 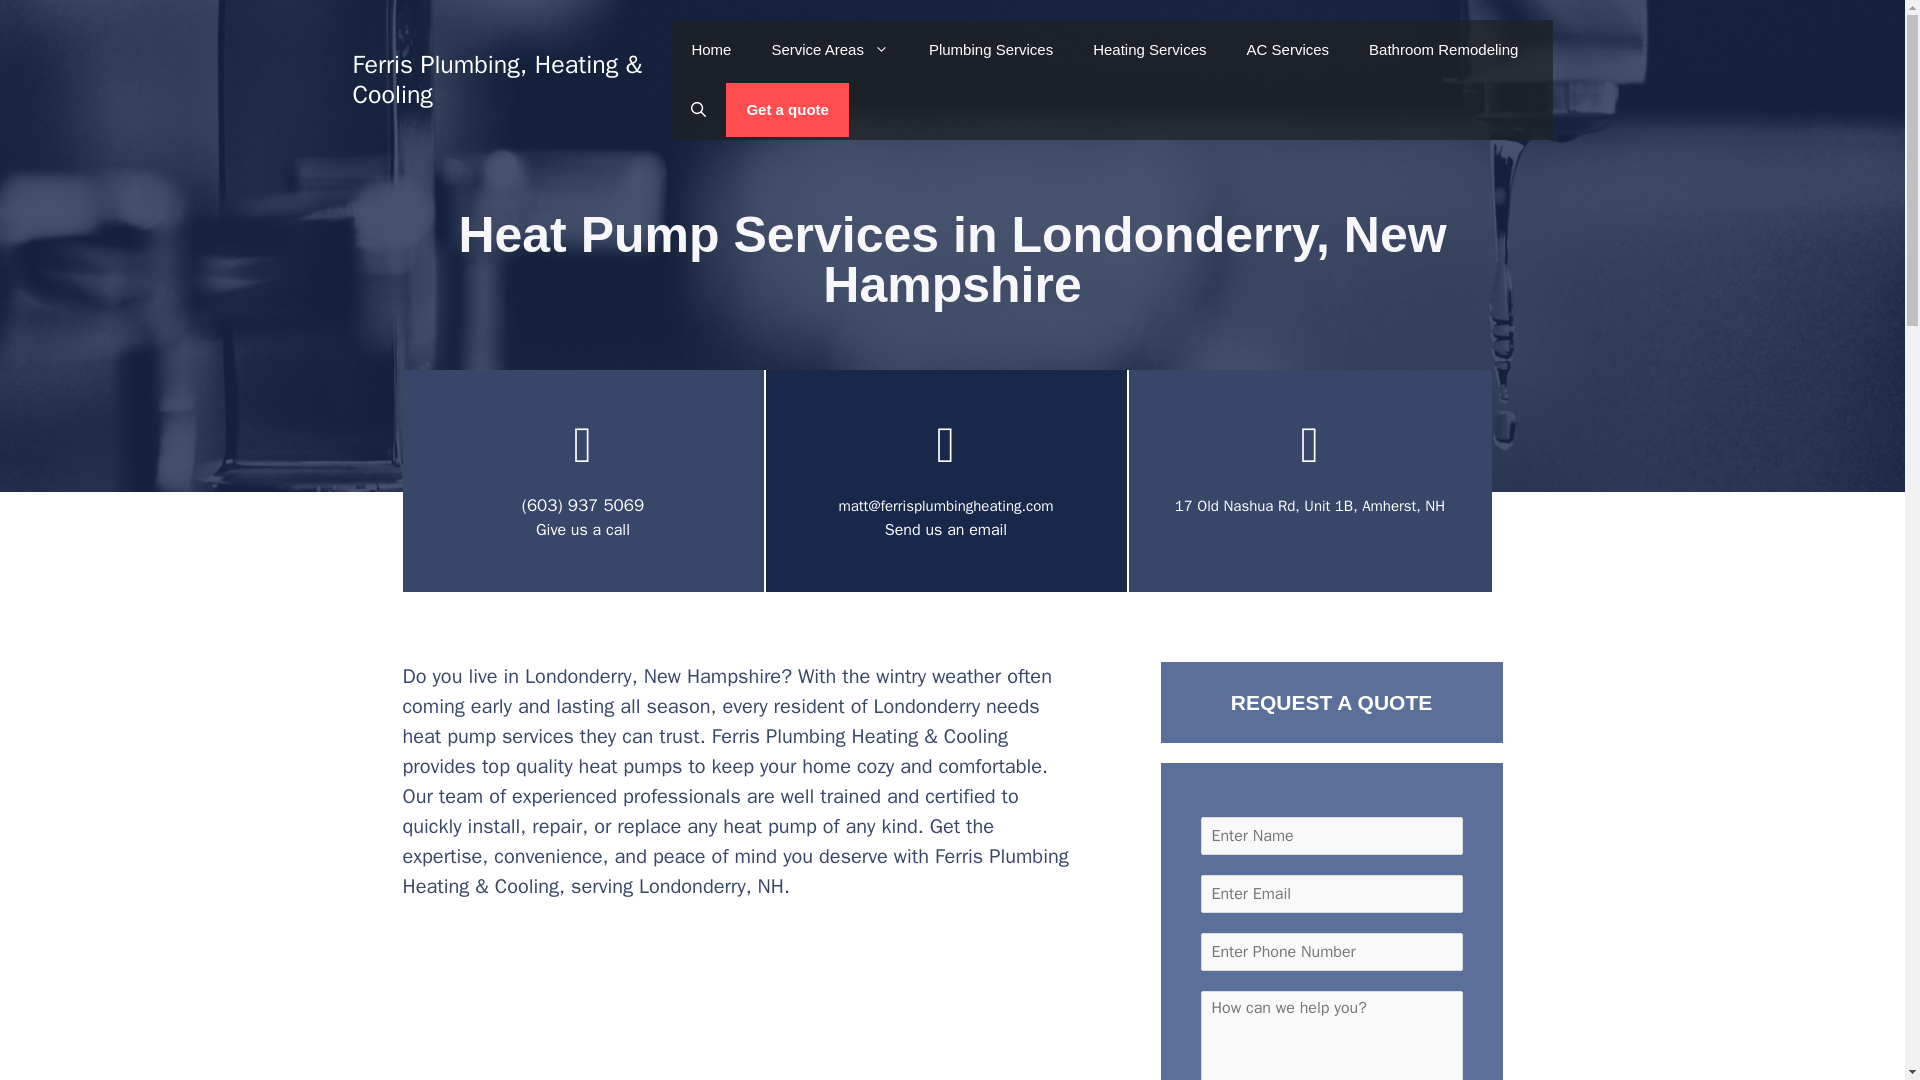 I want to click on AC Services, so click(x=1288, y=50).